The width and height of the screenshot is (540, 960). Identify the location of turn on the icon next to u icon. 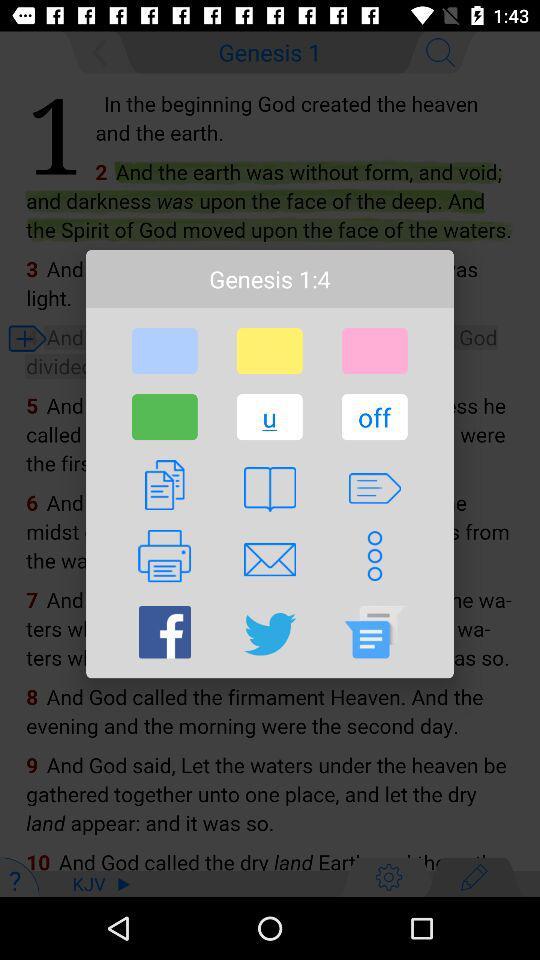
(374, 417).